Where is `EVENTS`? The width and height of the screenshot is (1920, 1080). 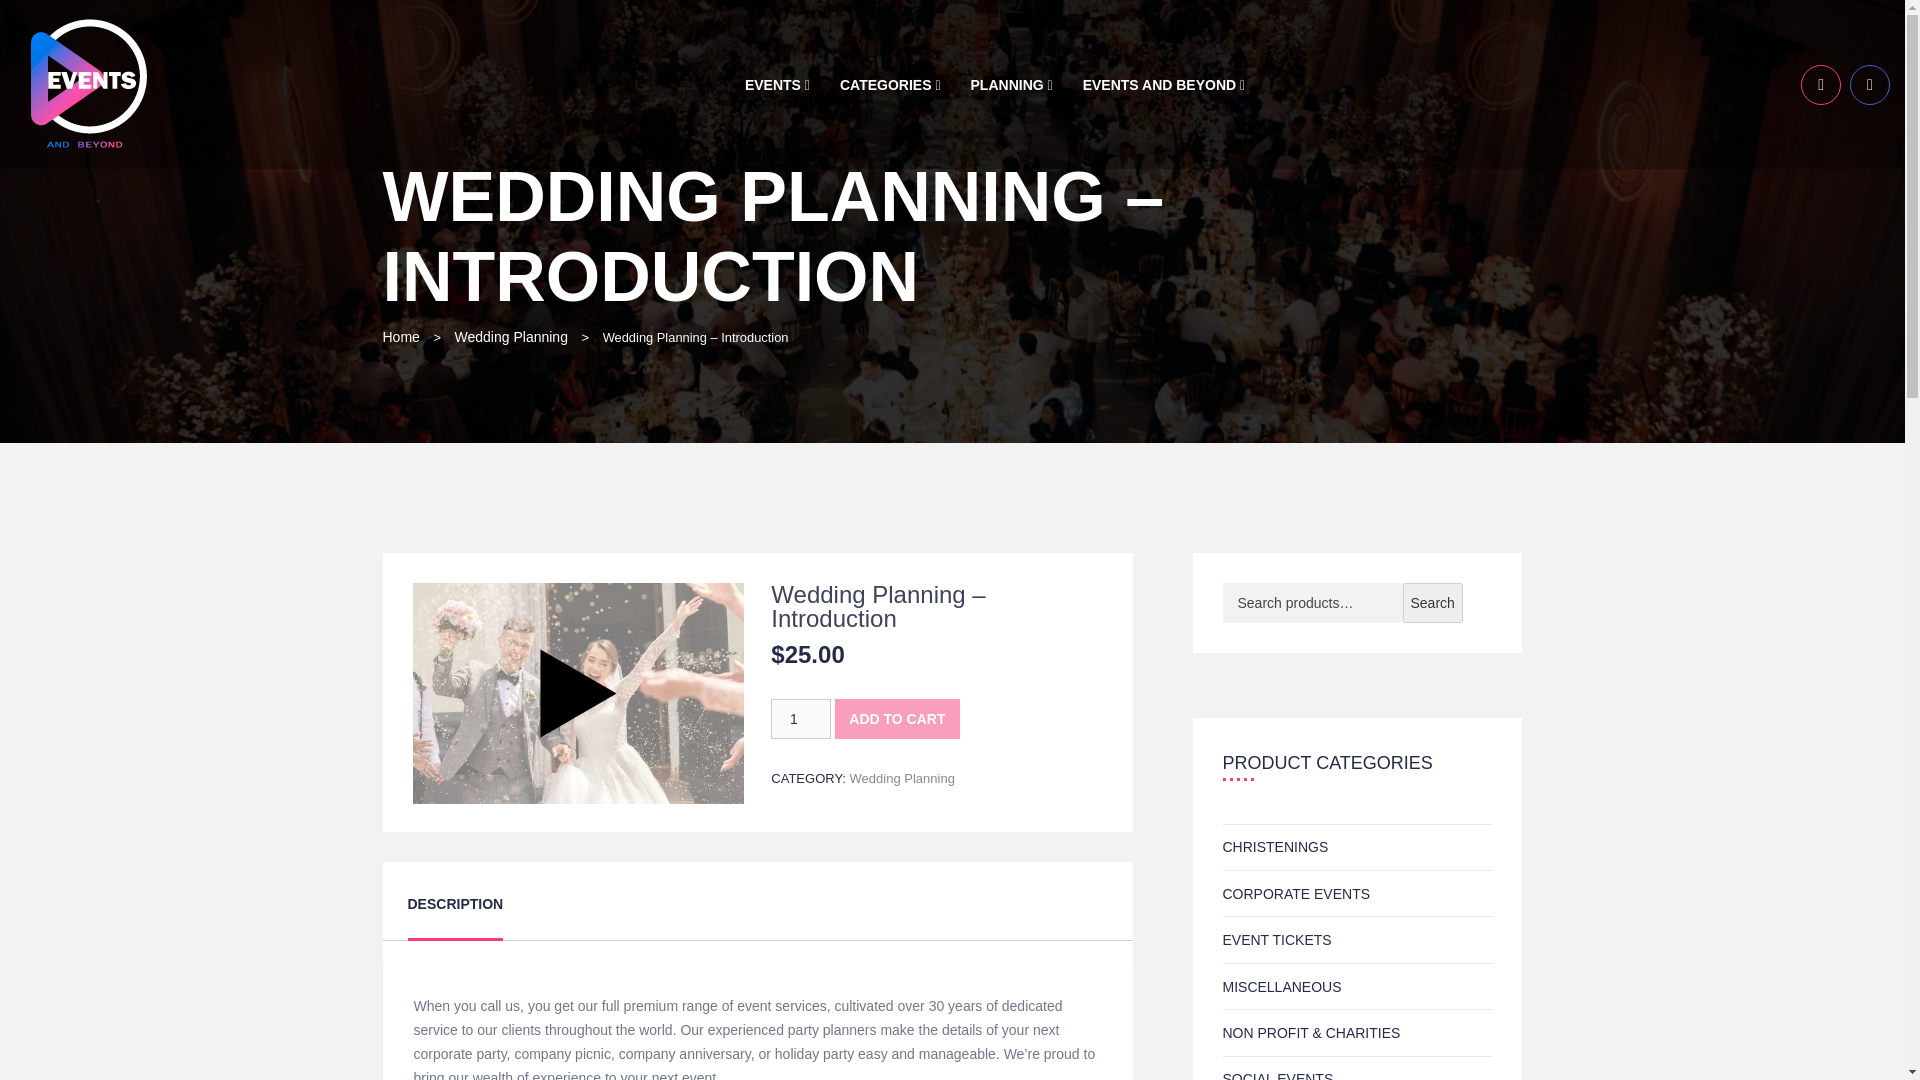
EVENTS is located at coordinates (777, 84).